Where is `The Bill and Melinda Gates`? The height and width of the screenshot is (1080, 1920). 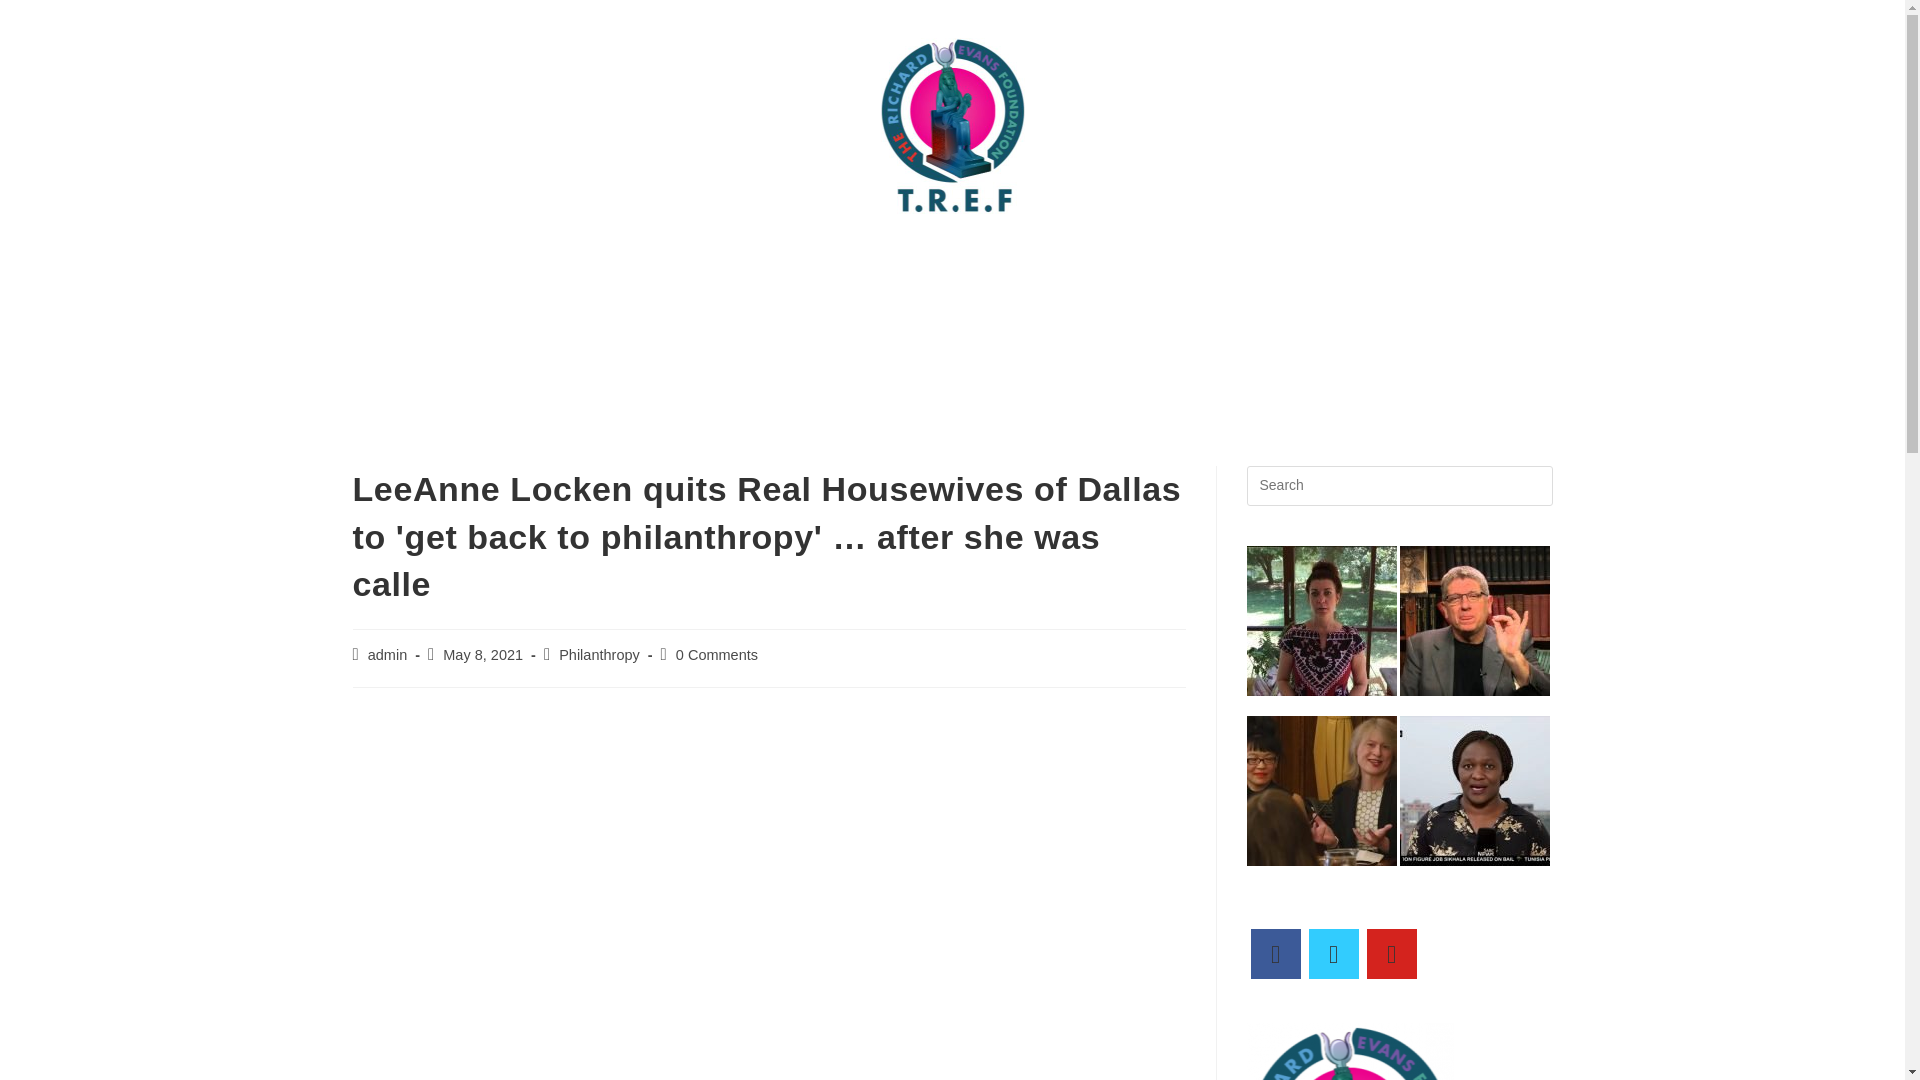
The Bill and Melinda Gates is located at coordinates (1303, 264).